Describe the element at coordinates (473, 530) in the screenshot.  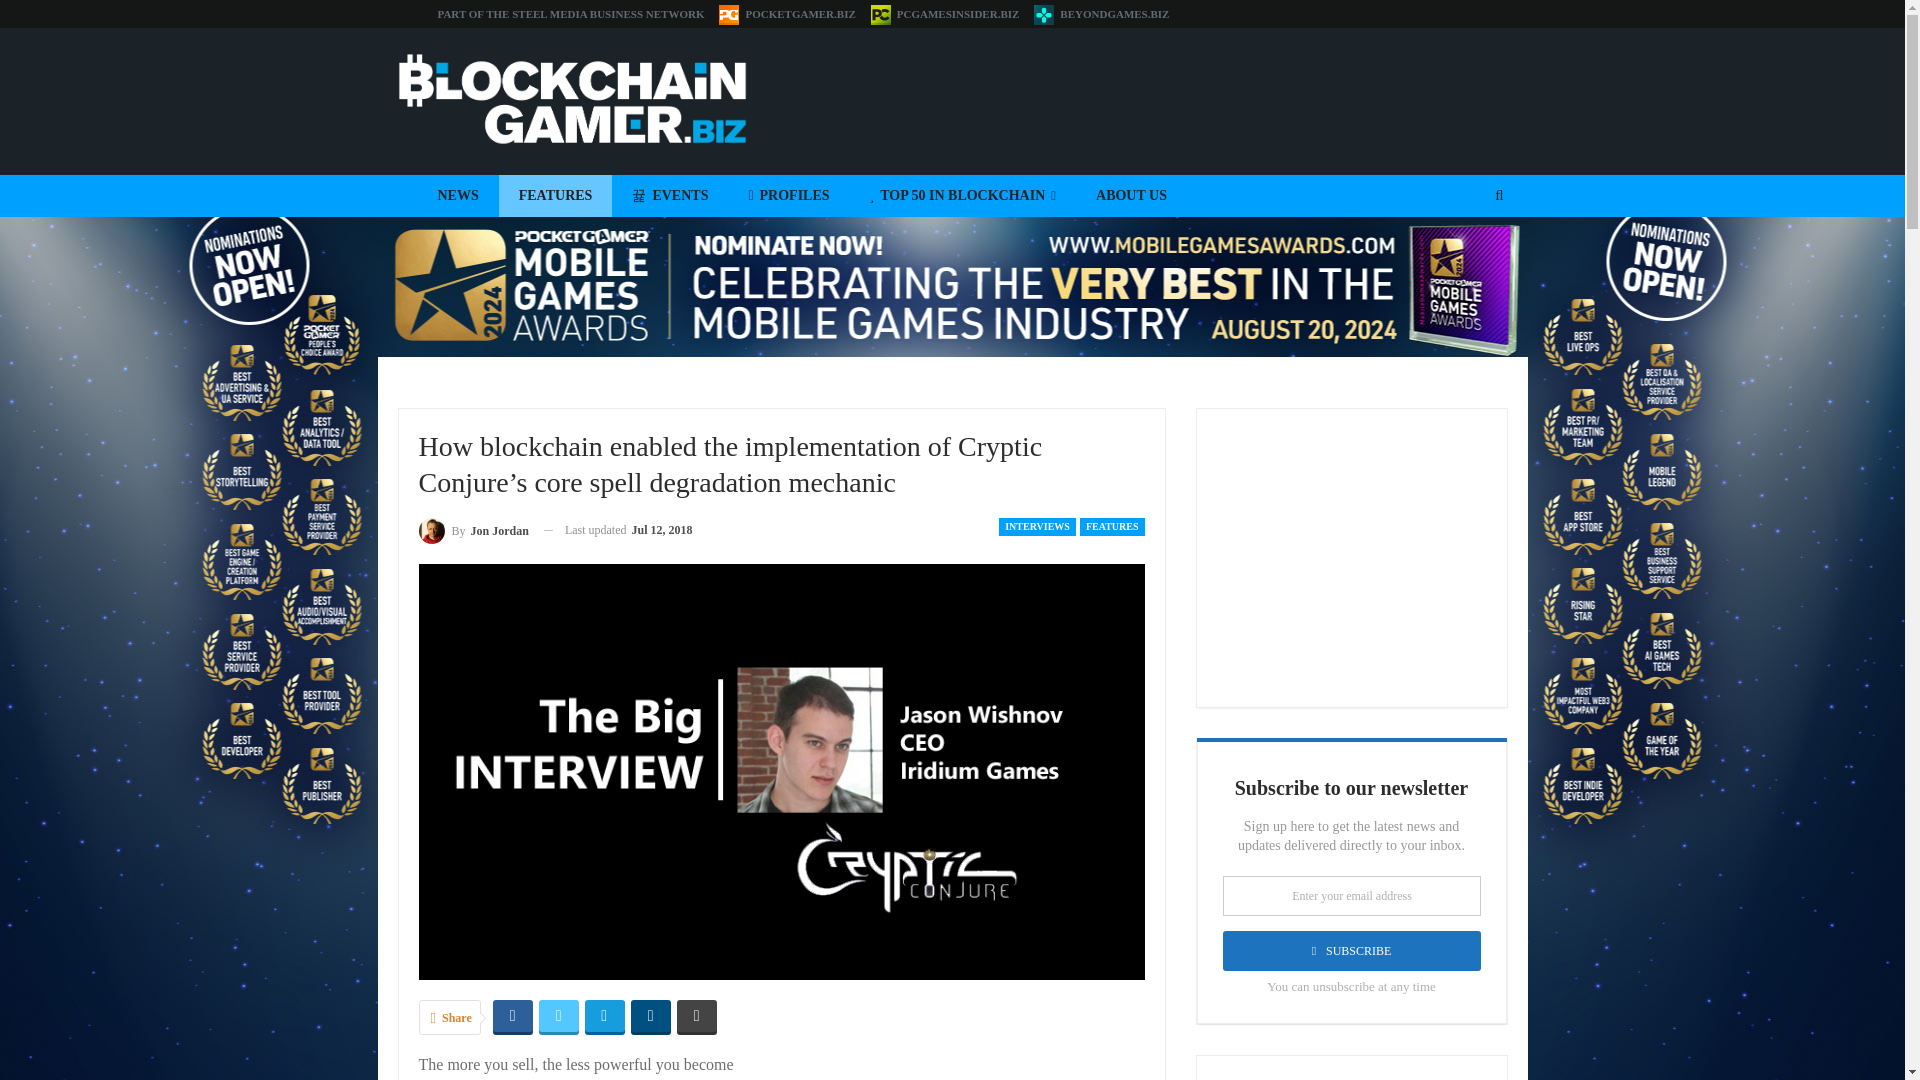
I see `By Jon Jordan` at that location.